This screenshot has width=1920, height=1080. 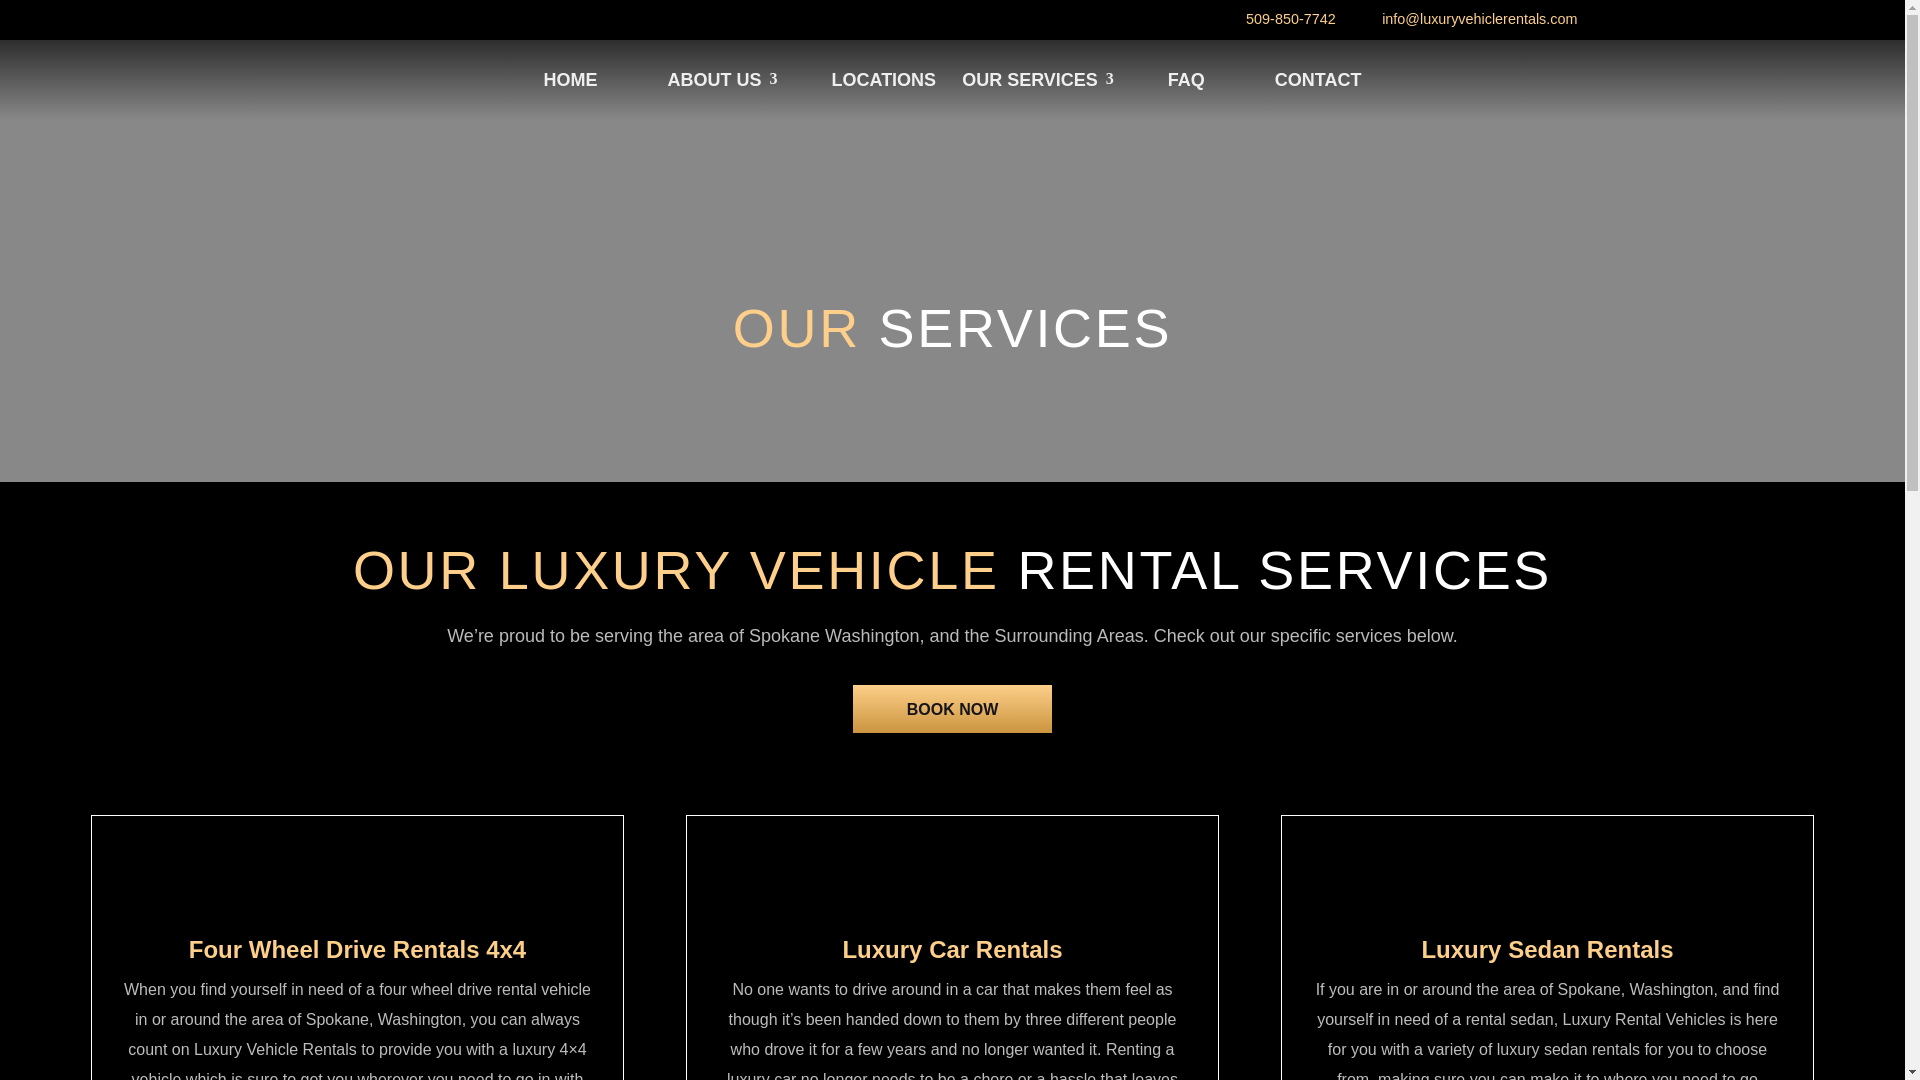 What do you see at coordinates (1186, 80) in the screenshot?
I see `FAQ` at bounding box center [1186, 80].